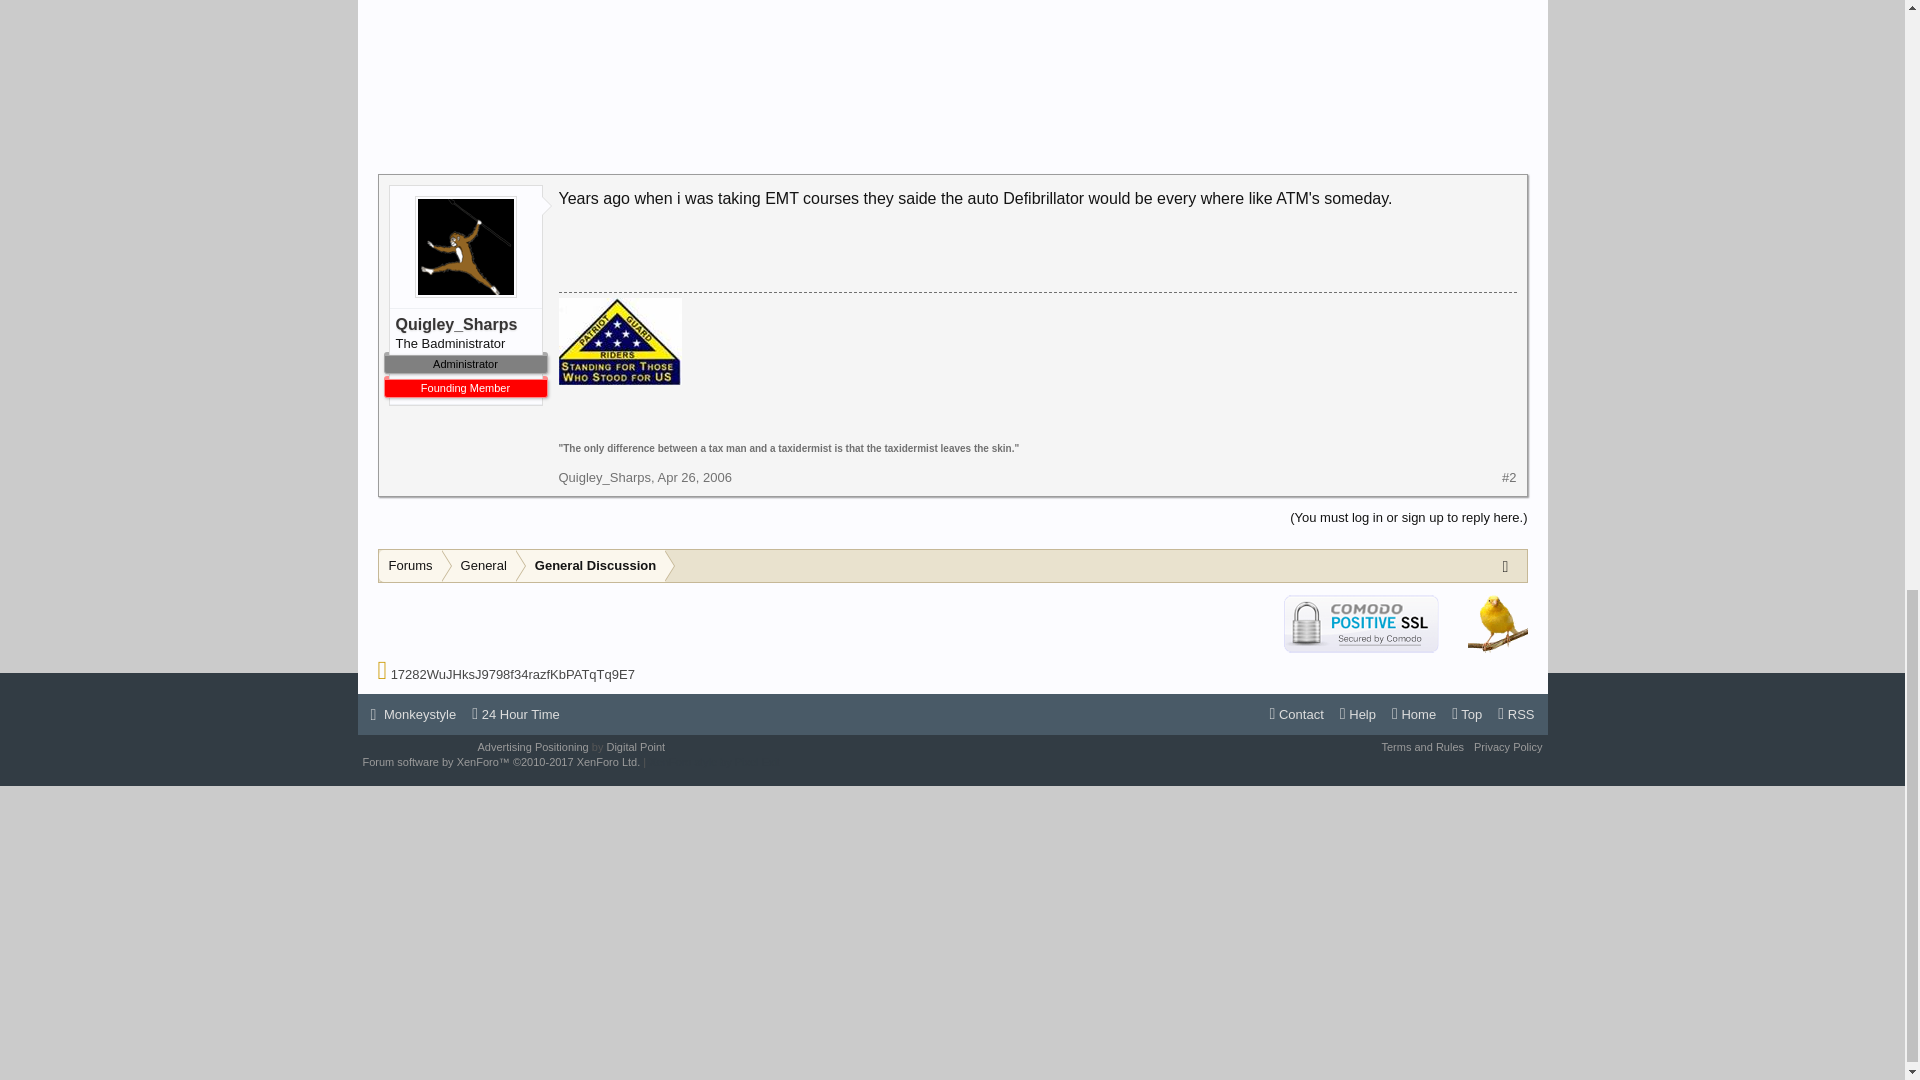 The width and height of the screenshot is (1920, 1080). Describe the element at coordinates (591, 566) in the screenshot. I see `General Discussion` at that location.